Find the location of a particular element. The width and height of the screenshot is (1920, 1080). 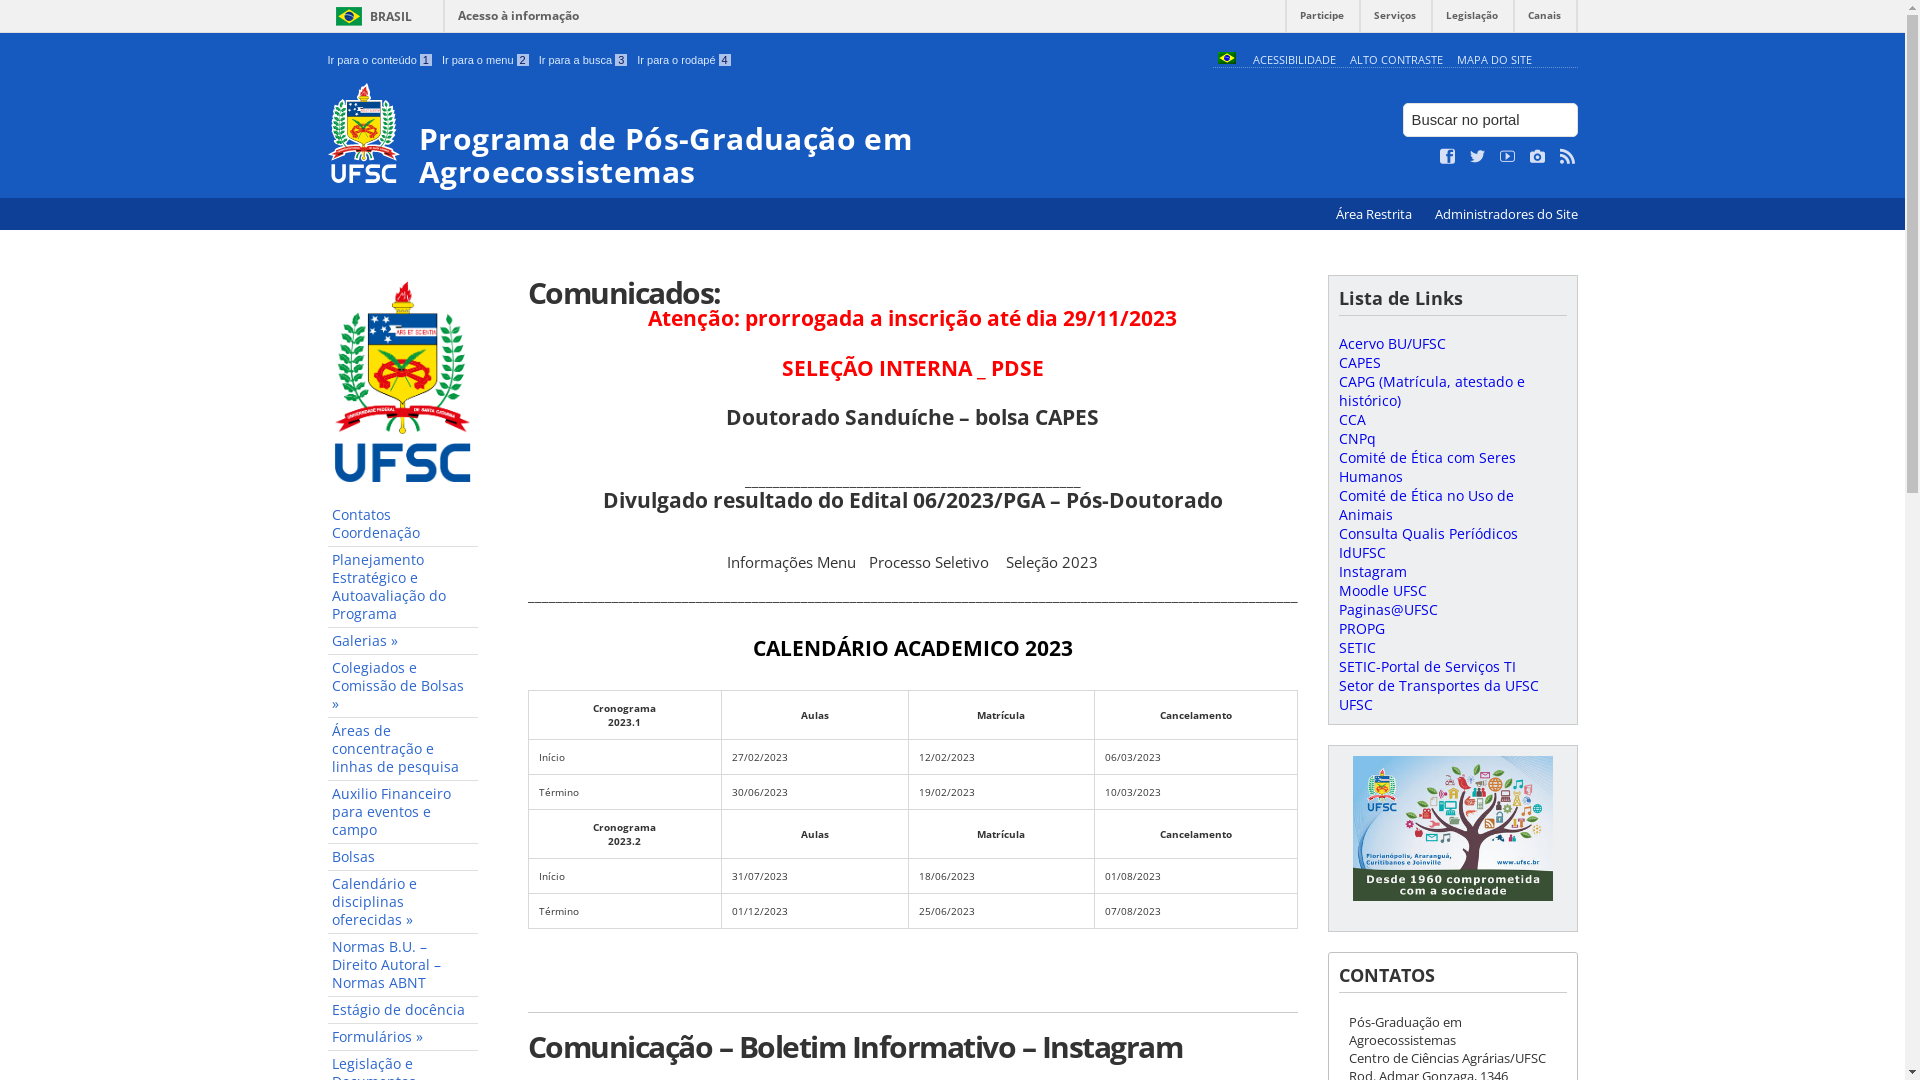

BRASIL is located at coordinates (370, 16).